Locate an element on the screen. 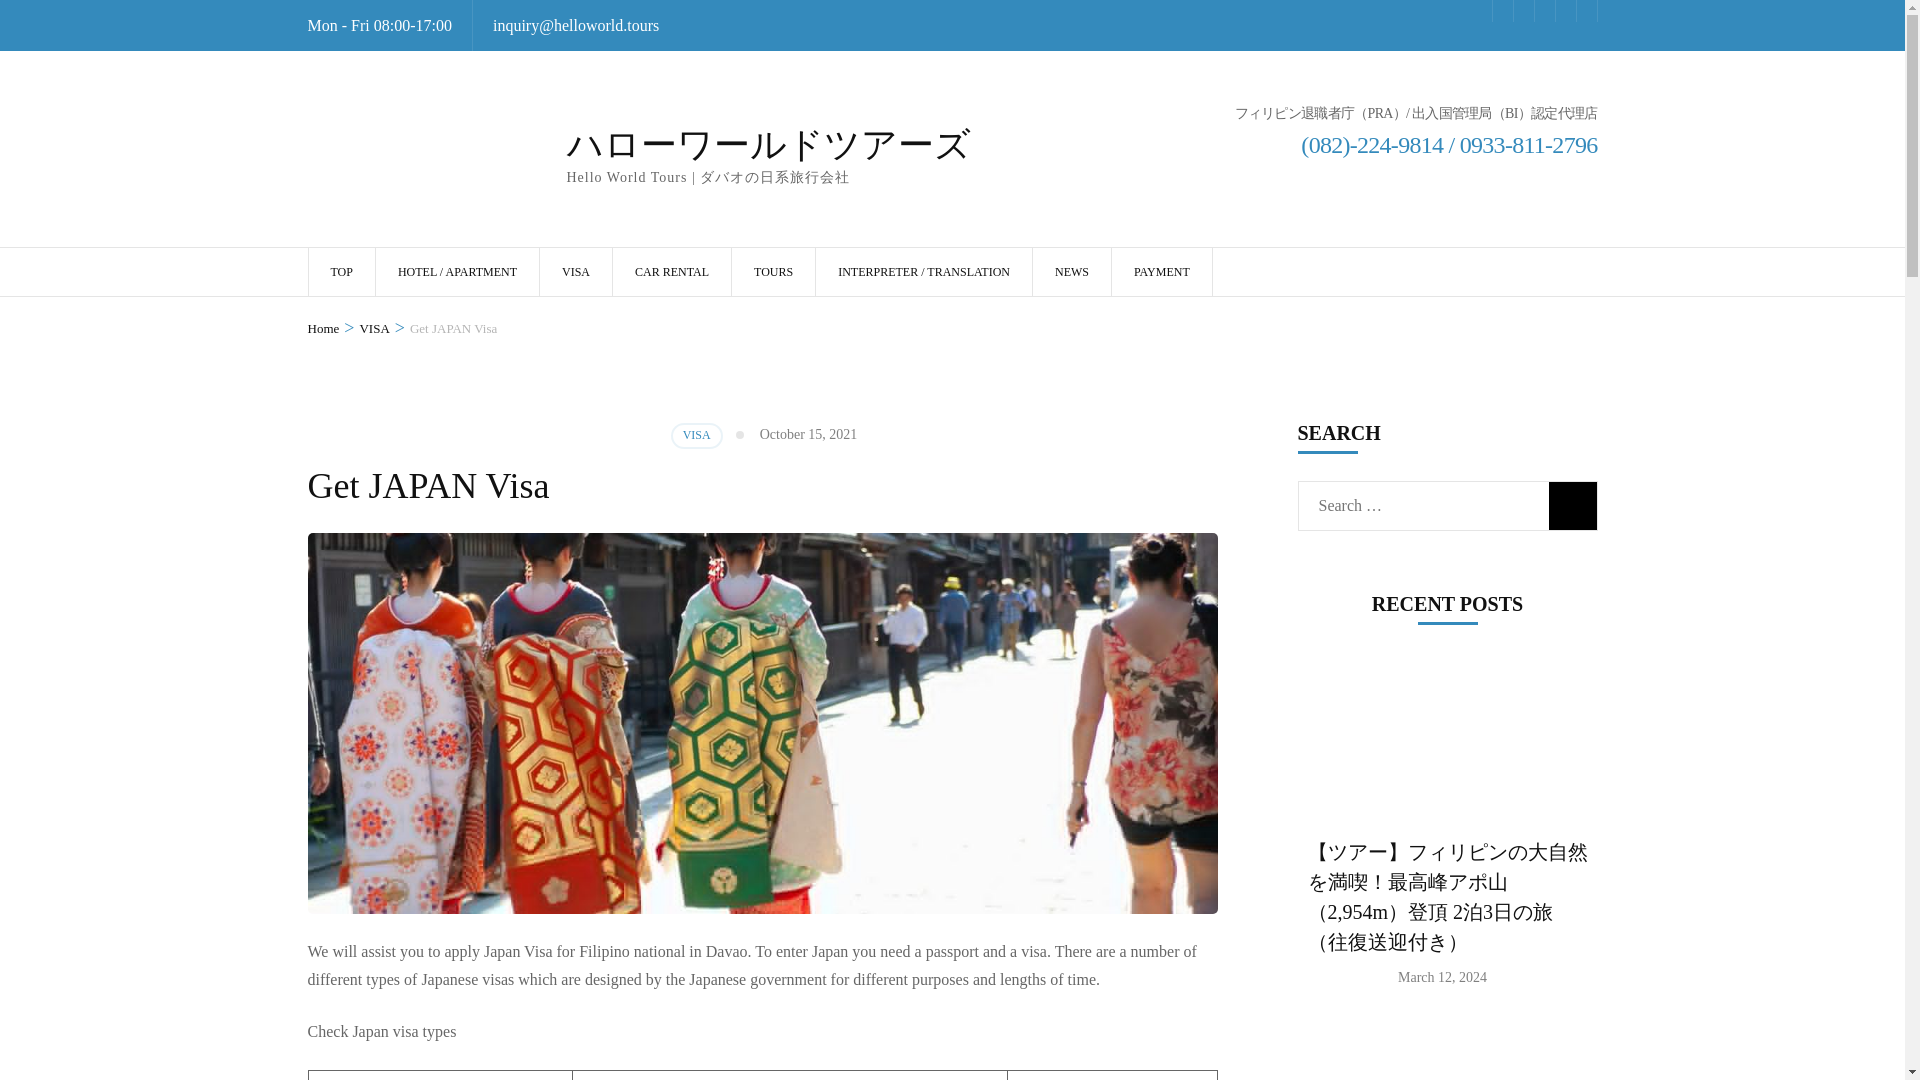  Car Rental is located at coordinates (672, 272).